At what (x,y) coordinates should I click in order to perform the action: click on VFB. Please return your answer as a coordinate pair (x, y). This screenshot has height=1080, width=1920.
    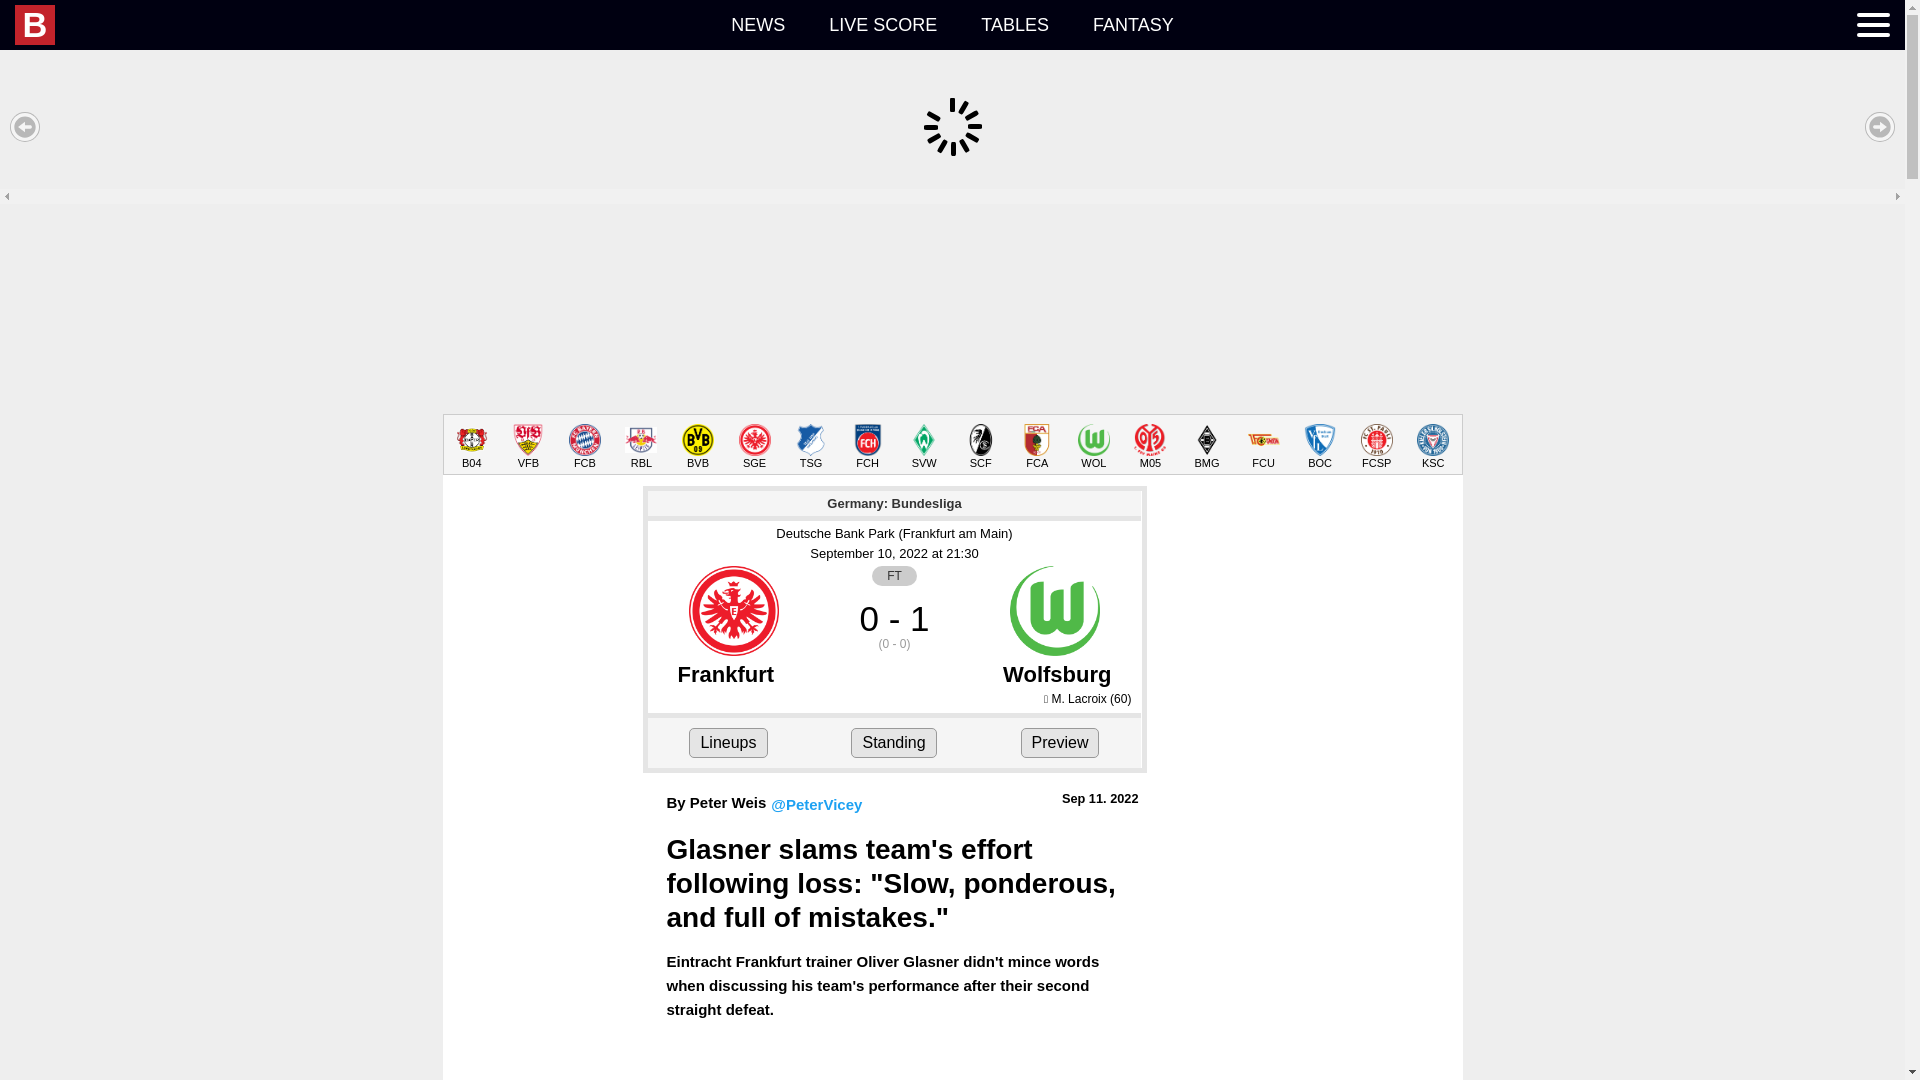
    Looking at the image, I should click on (528, 446).